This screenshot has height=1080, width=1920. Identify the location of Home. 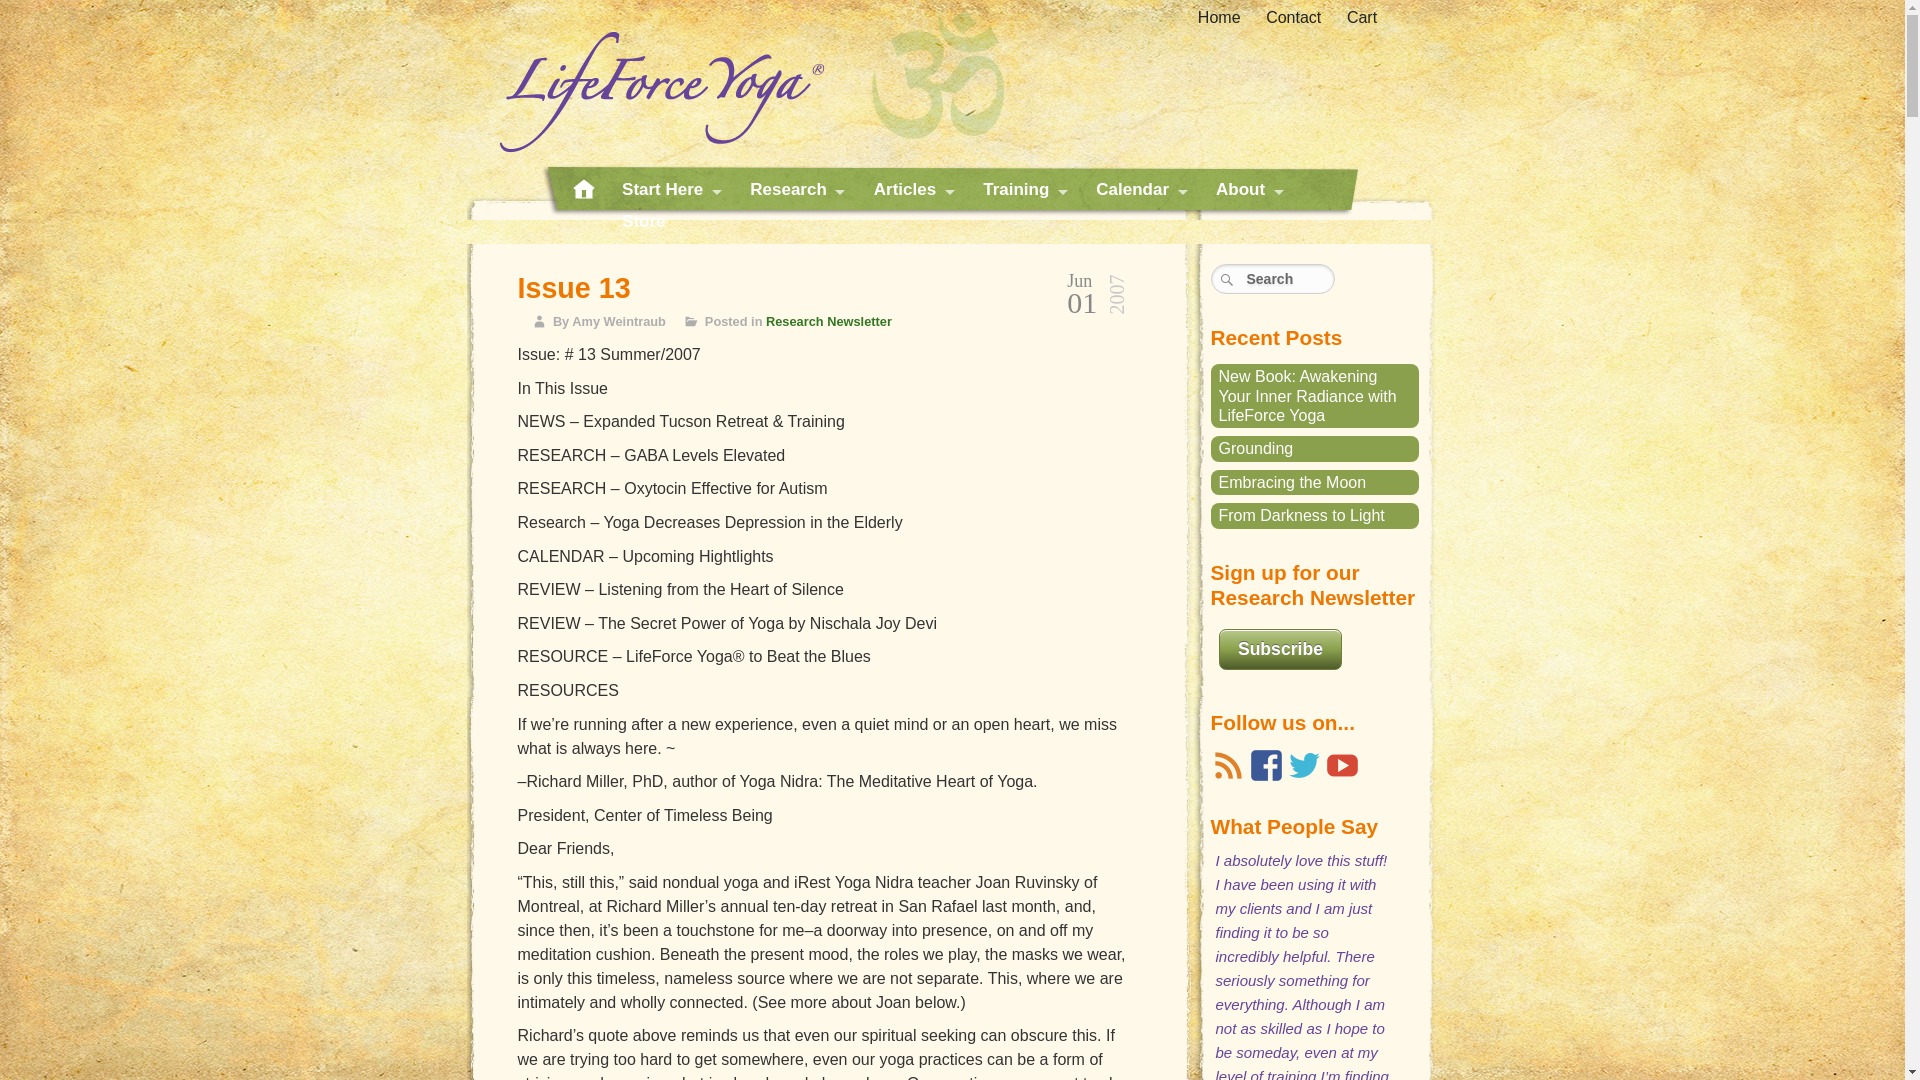
(1218, 18).